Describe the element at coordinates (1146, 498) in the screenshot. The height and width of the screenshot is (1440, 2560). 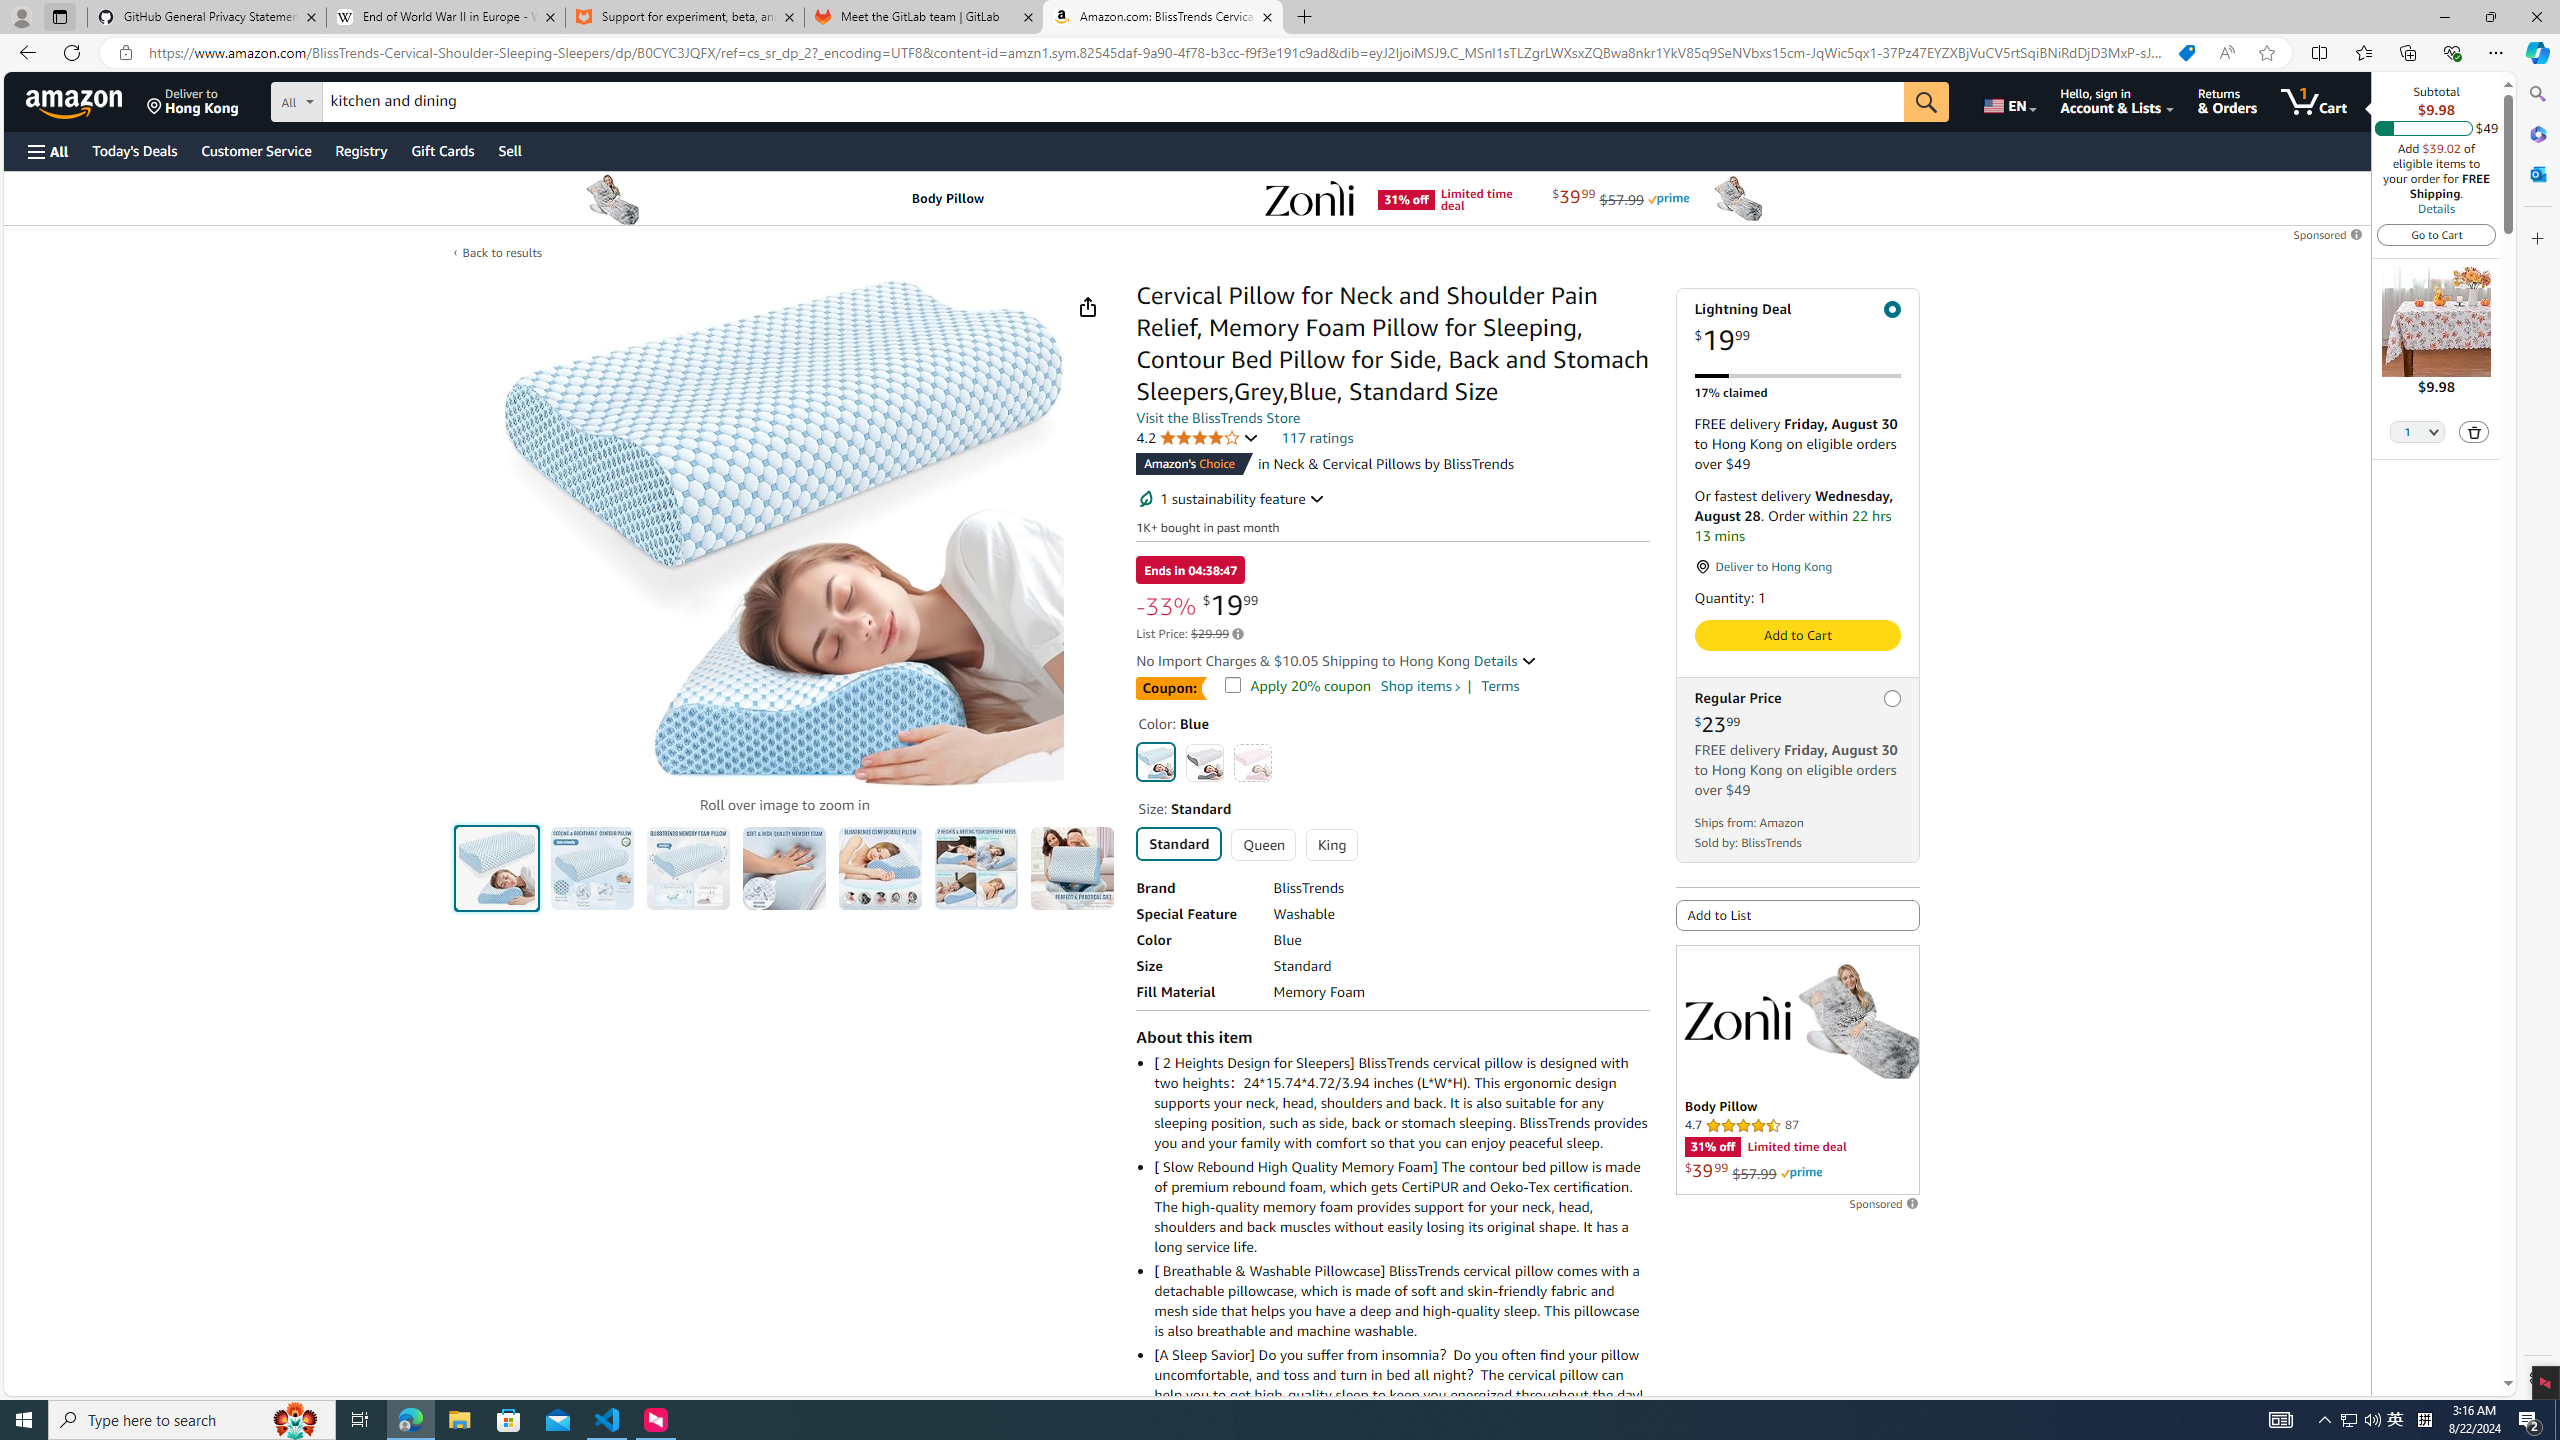
I see `Sustainability features` at that location.